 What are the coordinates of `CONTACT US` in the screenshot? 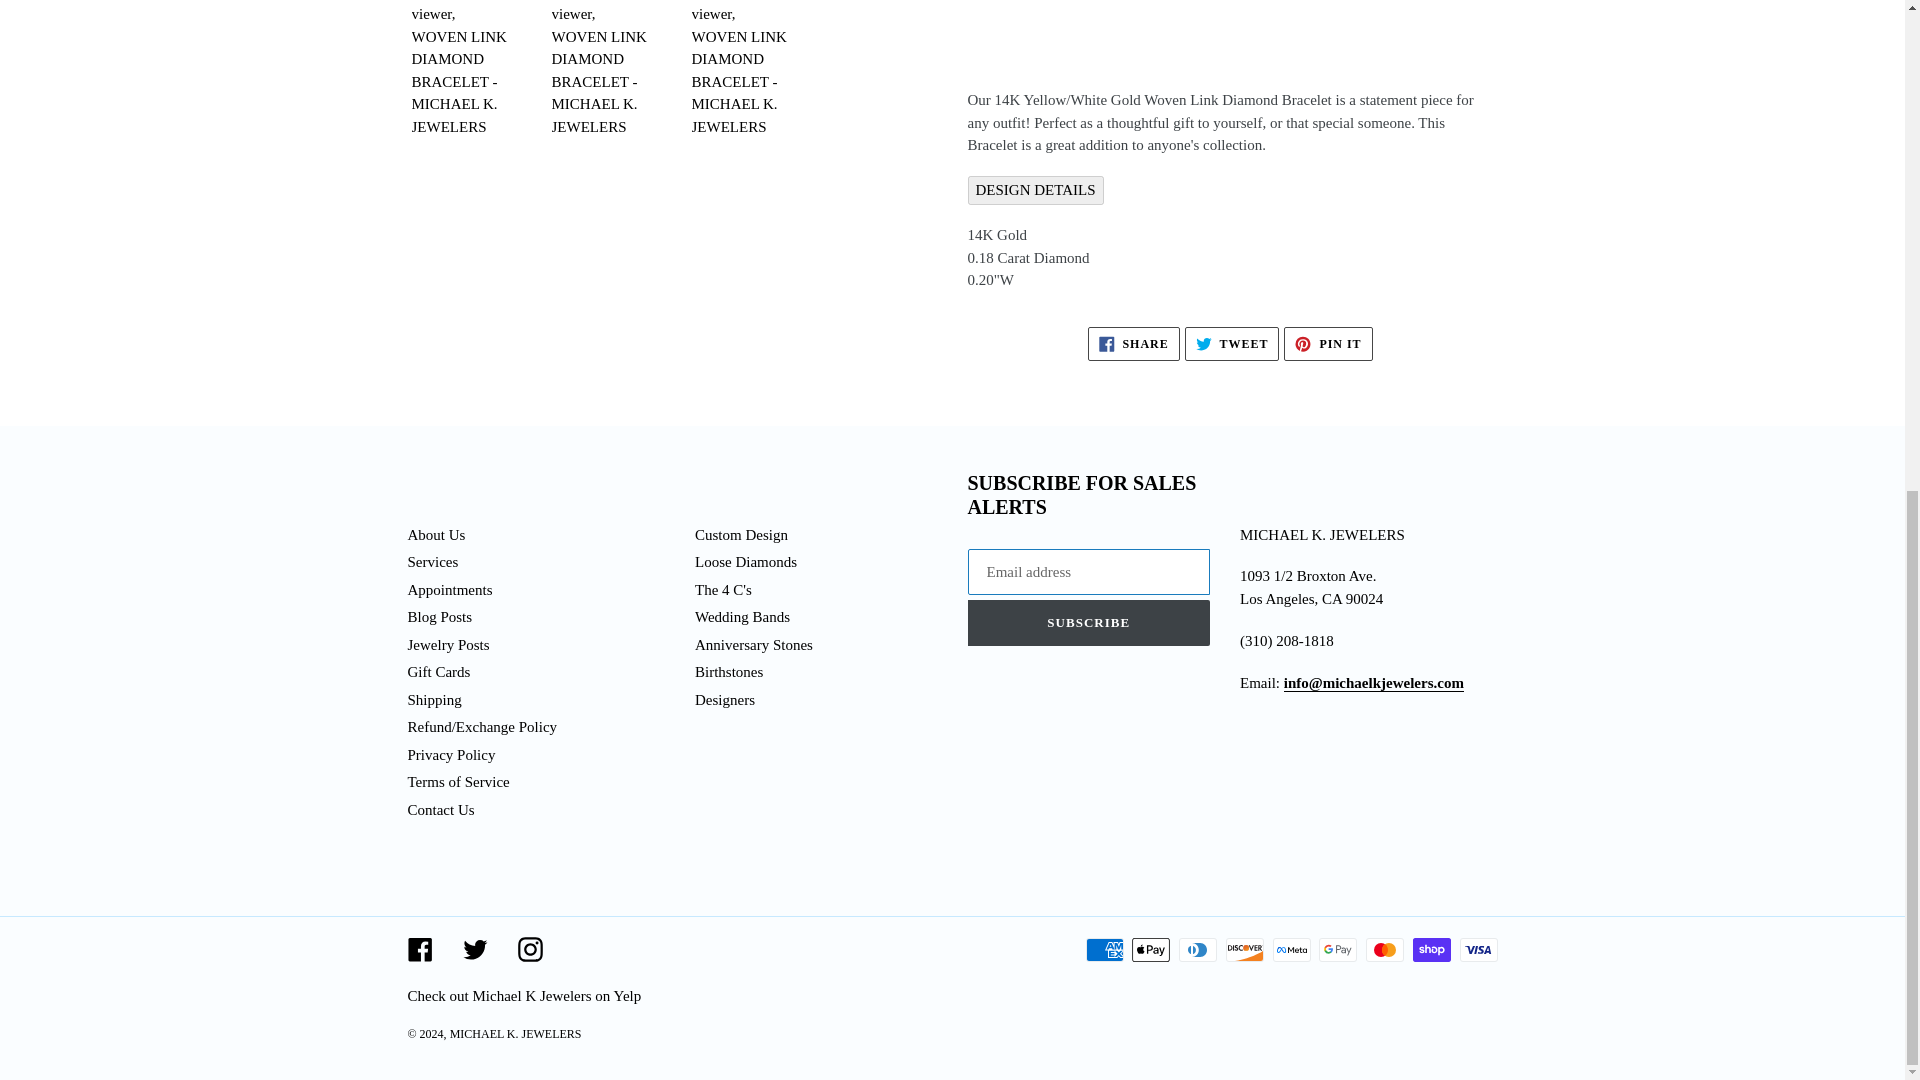 It's located at (1374, 684).